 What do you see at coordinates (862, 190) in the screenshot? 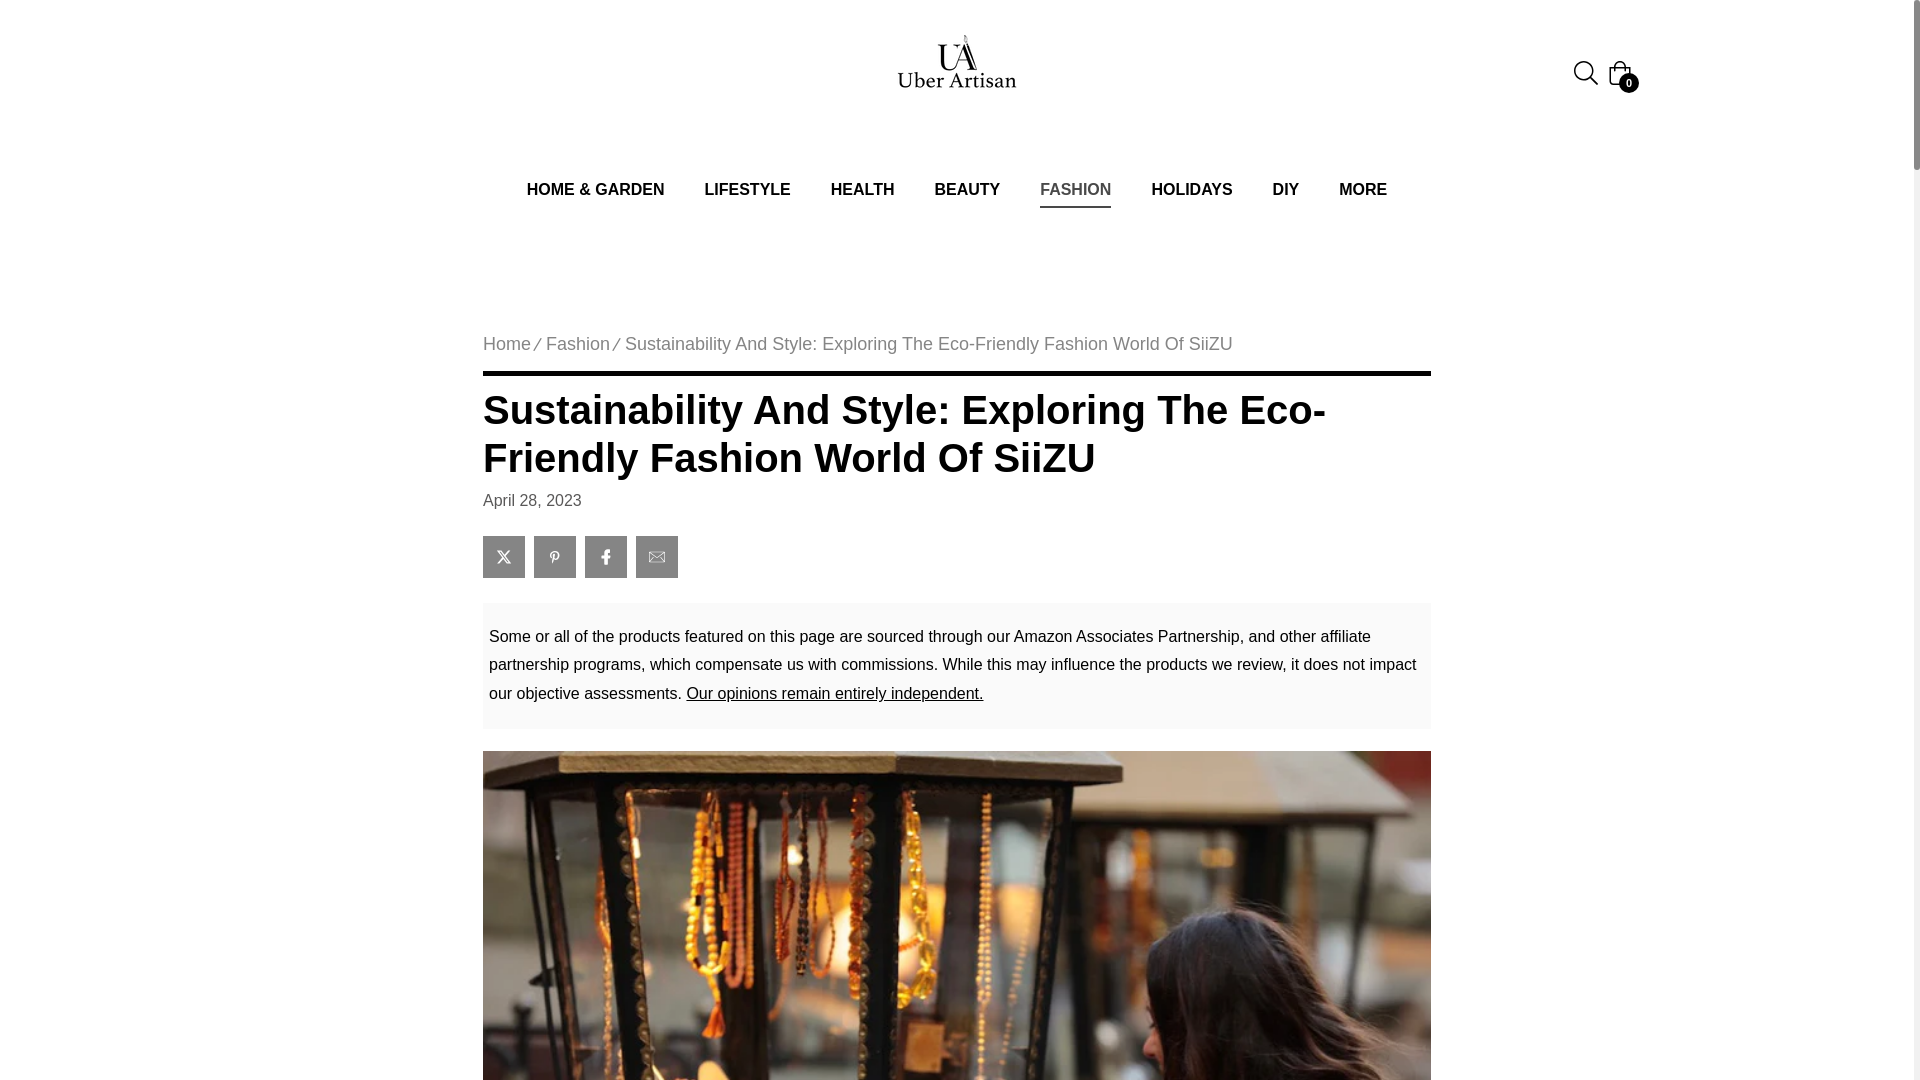
I see `HEALTH` at bounding box center [862, 190].